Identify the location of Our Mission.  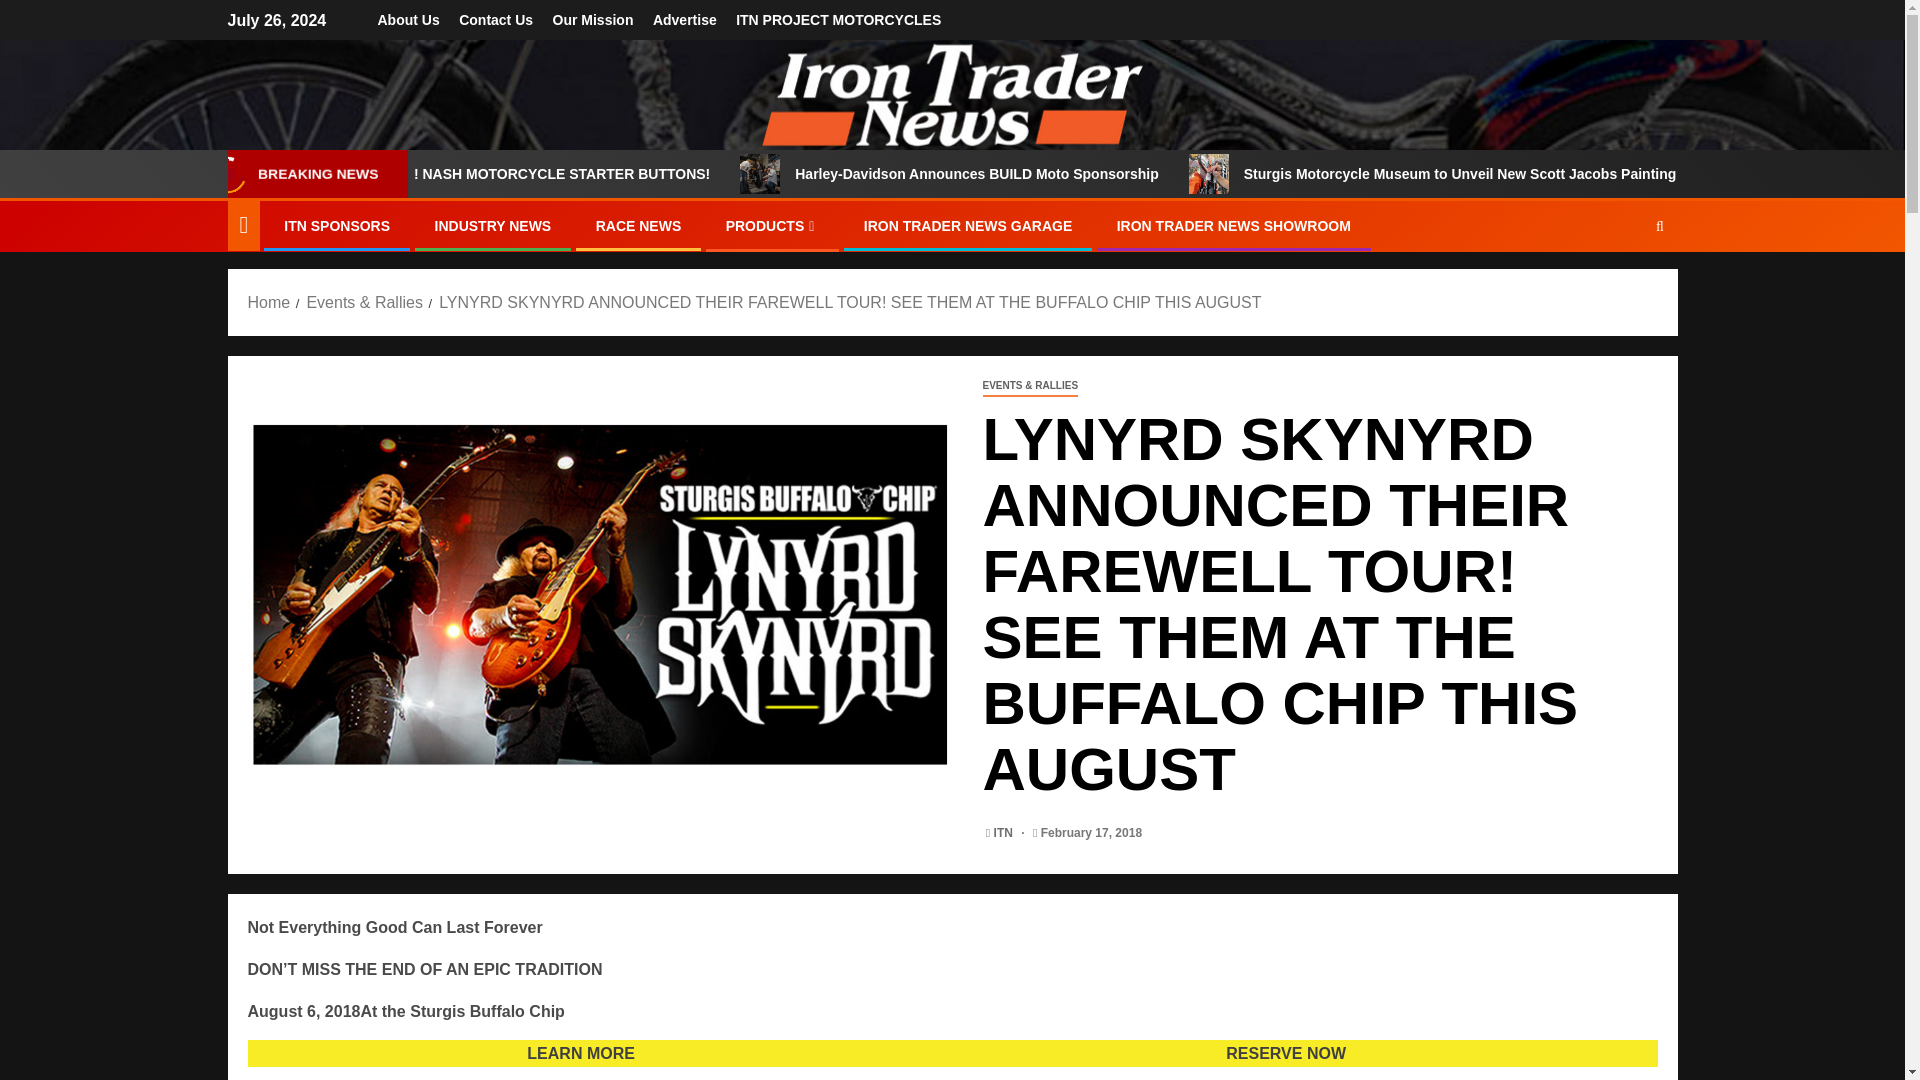
(592, 20).